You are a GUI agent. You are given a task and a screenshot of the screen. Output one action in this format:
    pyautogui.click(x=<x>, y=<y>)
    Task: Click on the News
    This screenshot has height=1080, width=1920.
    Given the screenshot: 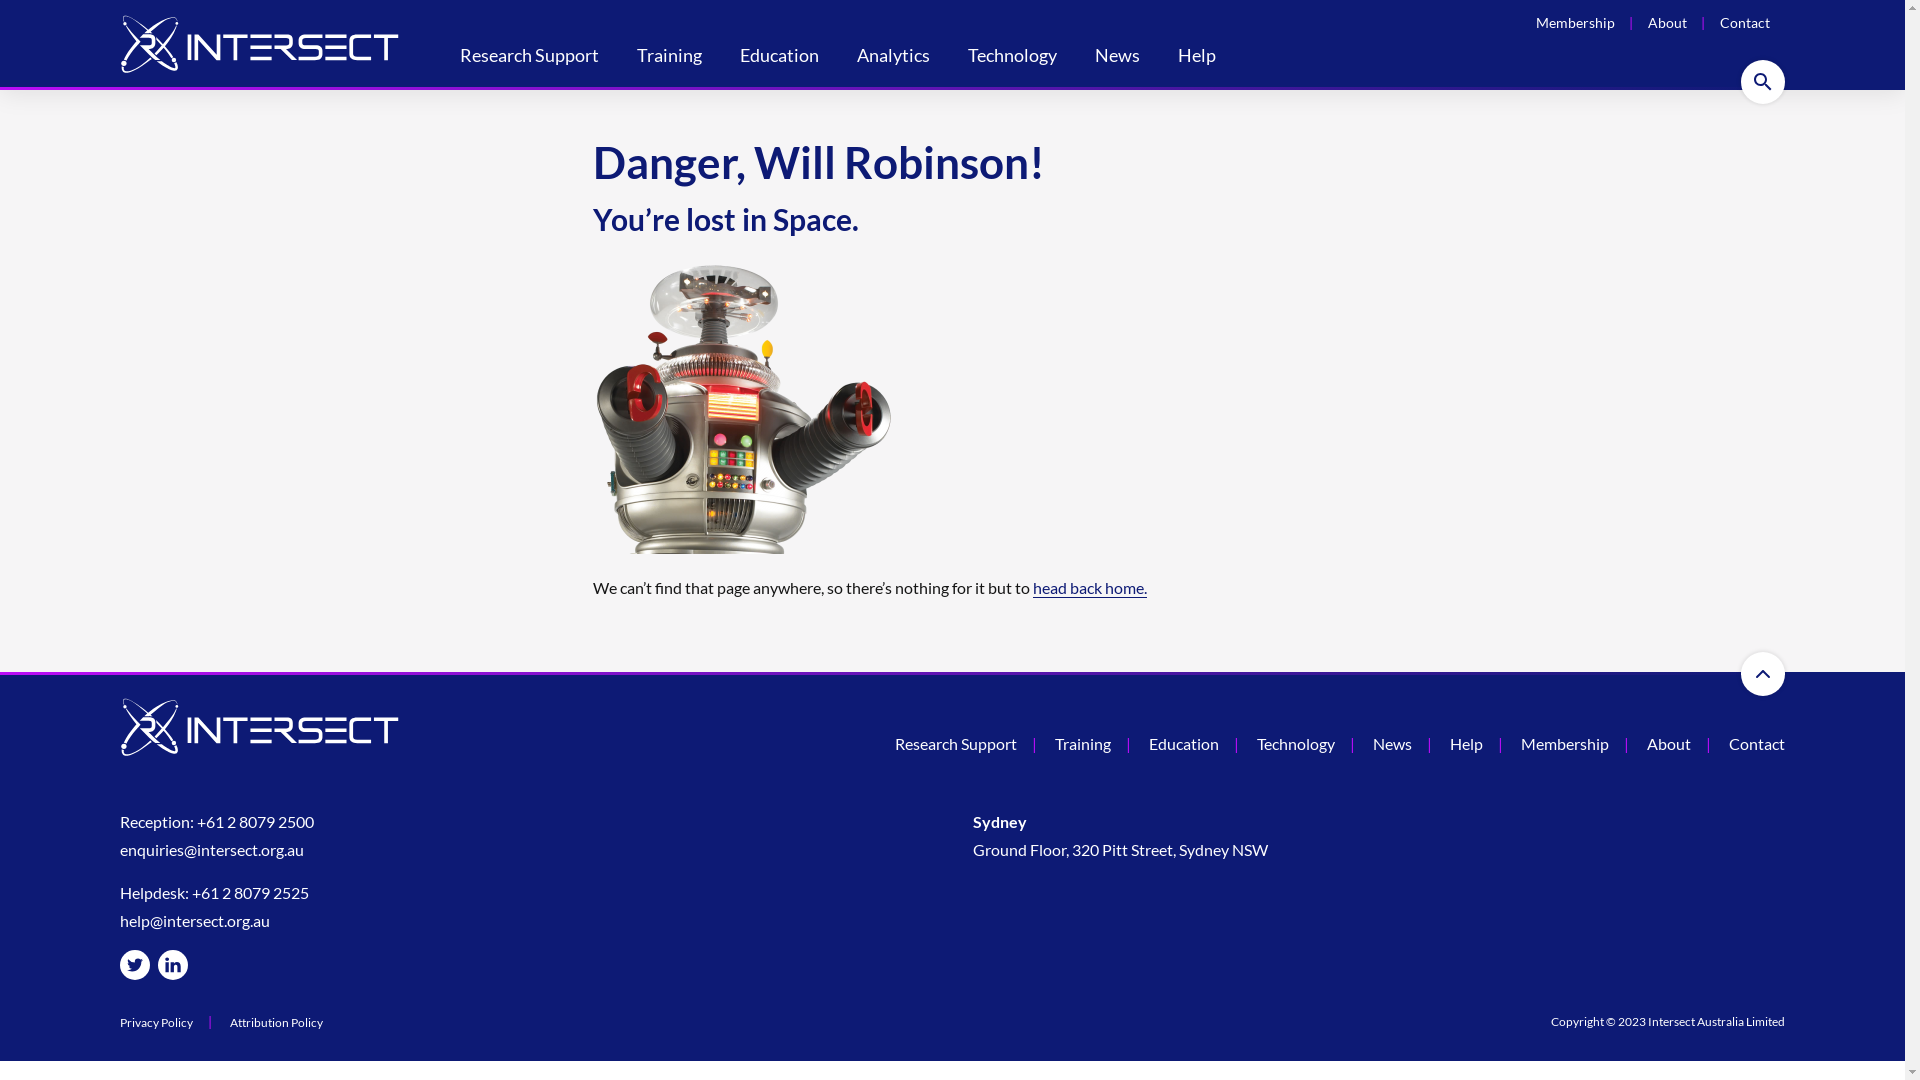 What is the action you would take?
    pyautogui.click(x=1118, y=58)
    